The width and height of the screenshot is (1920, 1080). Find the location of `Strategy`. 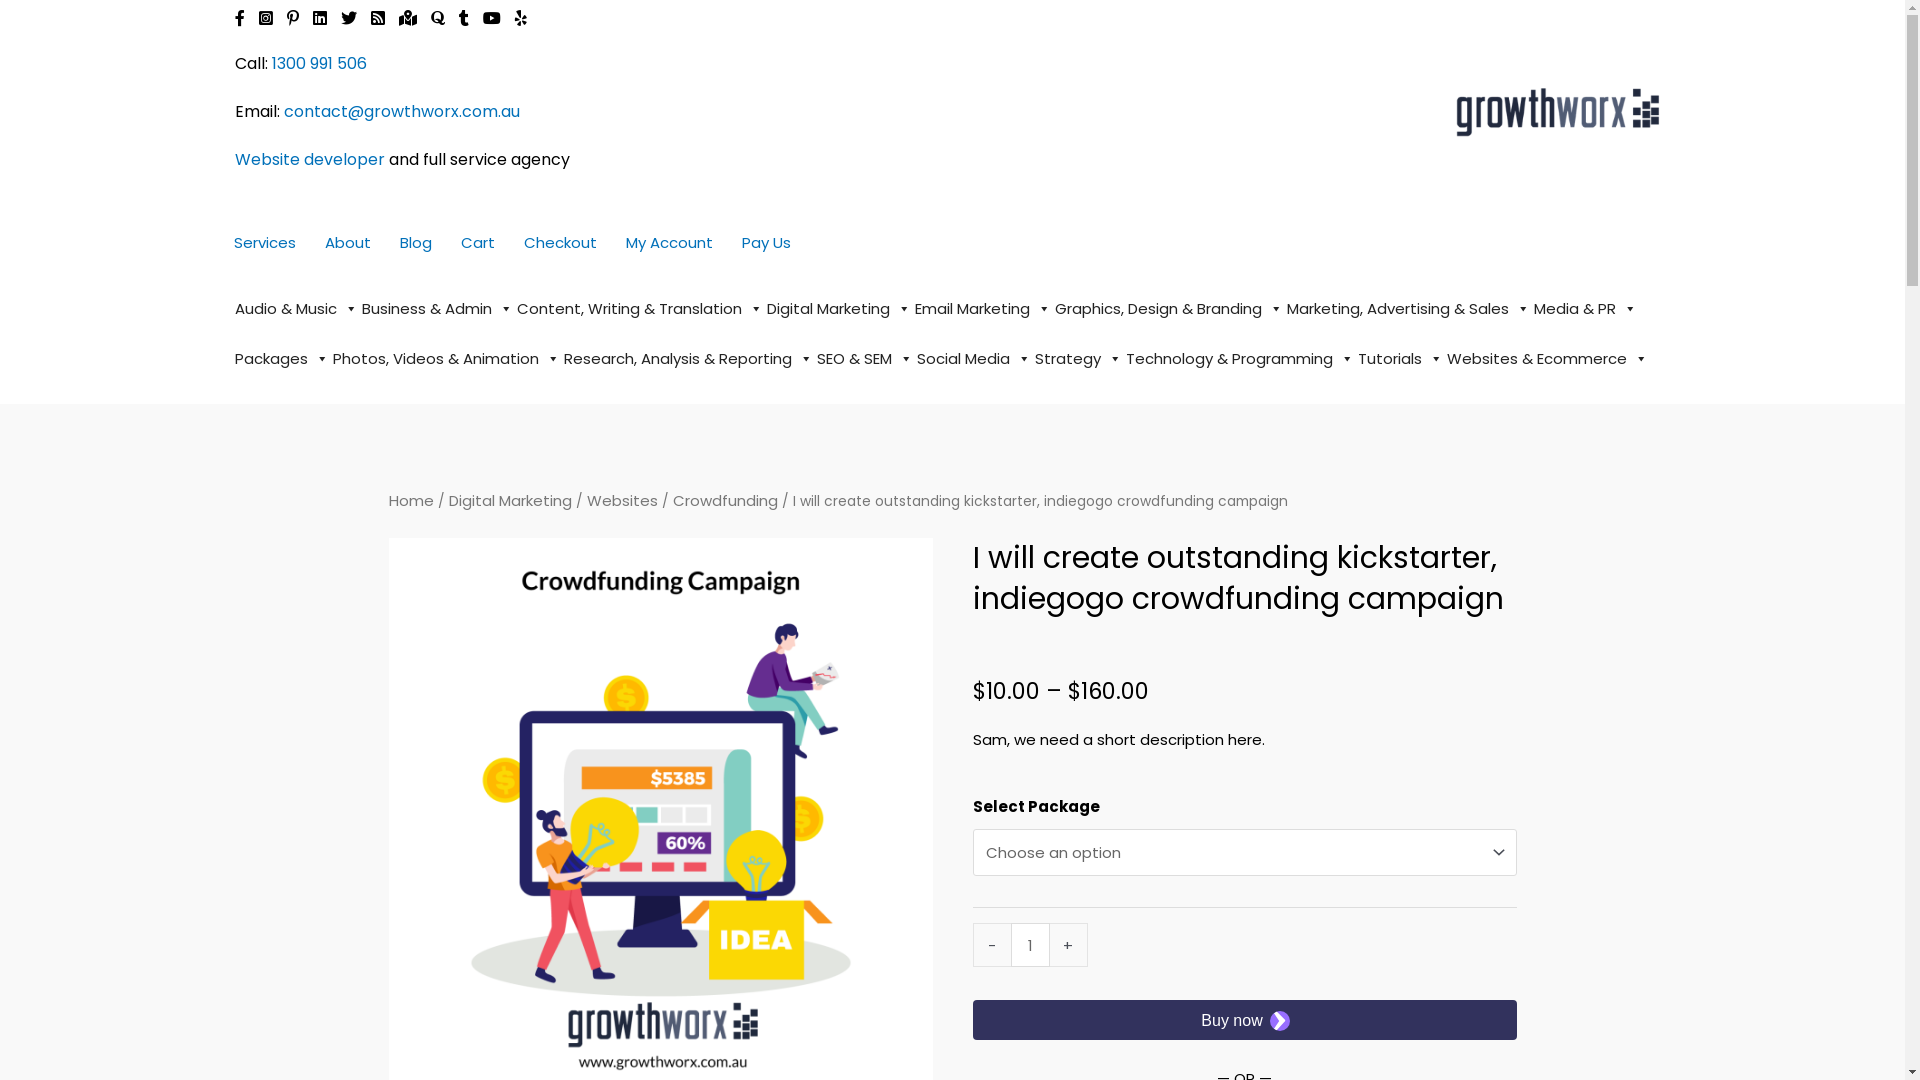

Strategy is located at coordinates (1078, 359).